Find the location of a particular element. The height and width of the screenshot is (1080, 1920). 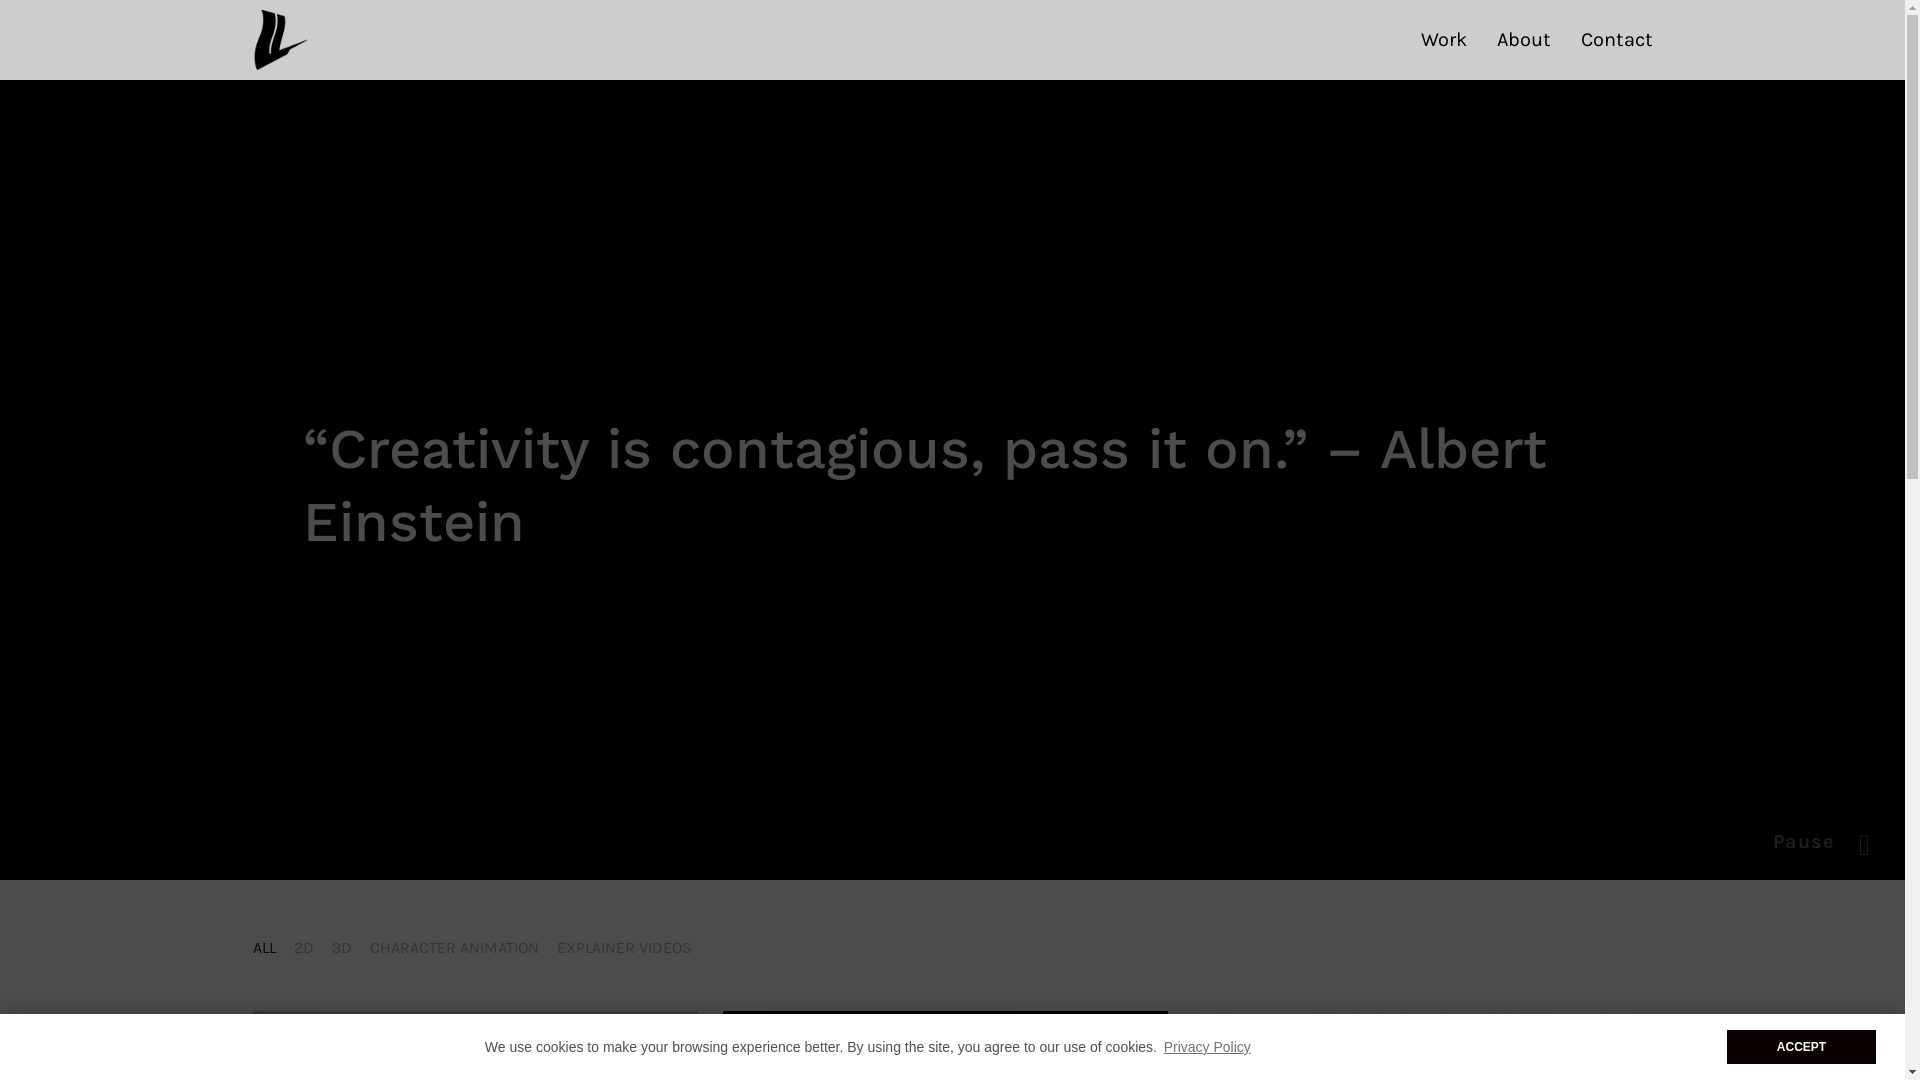

3D is located at coordinates (342, 948).